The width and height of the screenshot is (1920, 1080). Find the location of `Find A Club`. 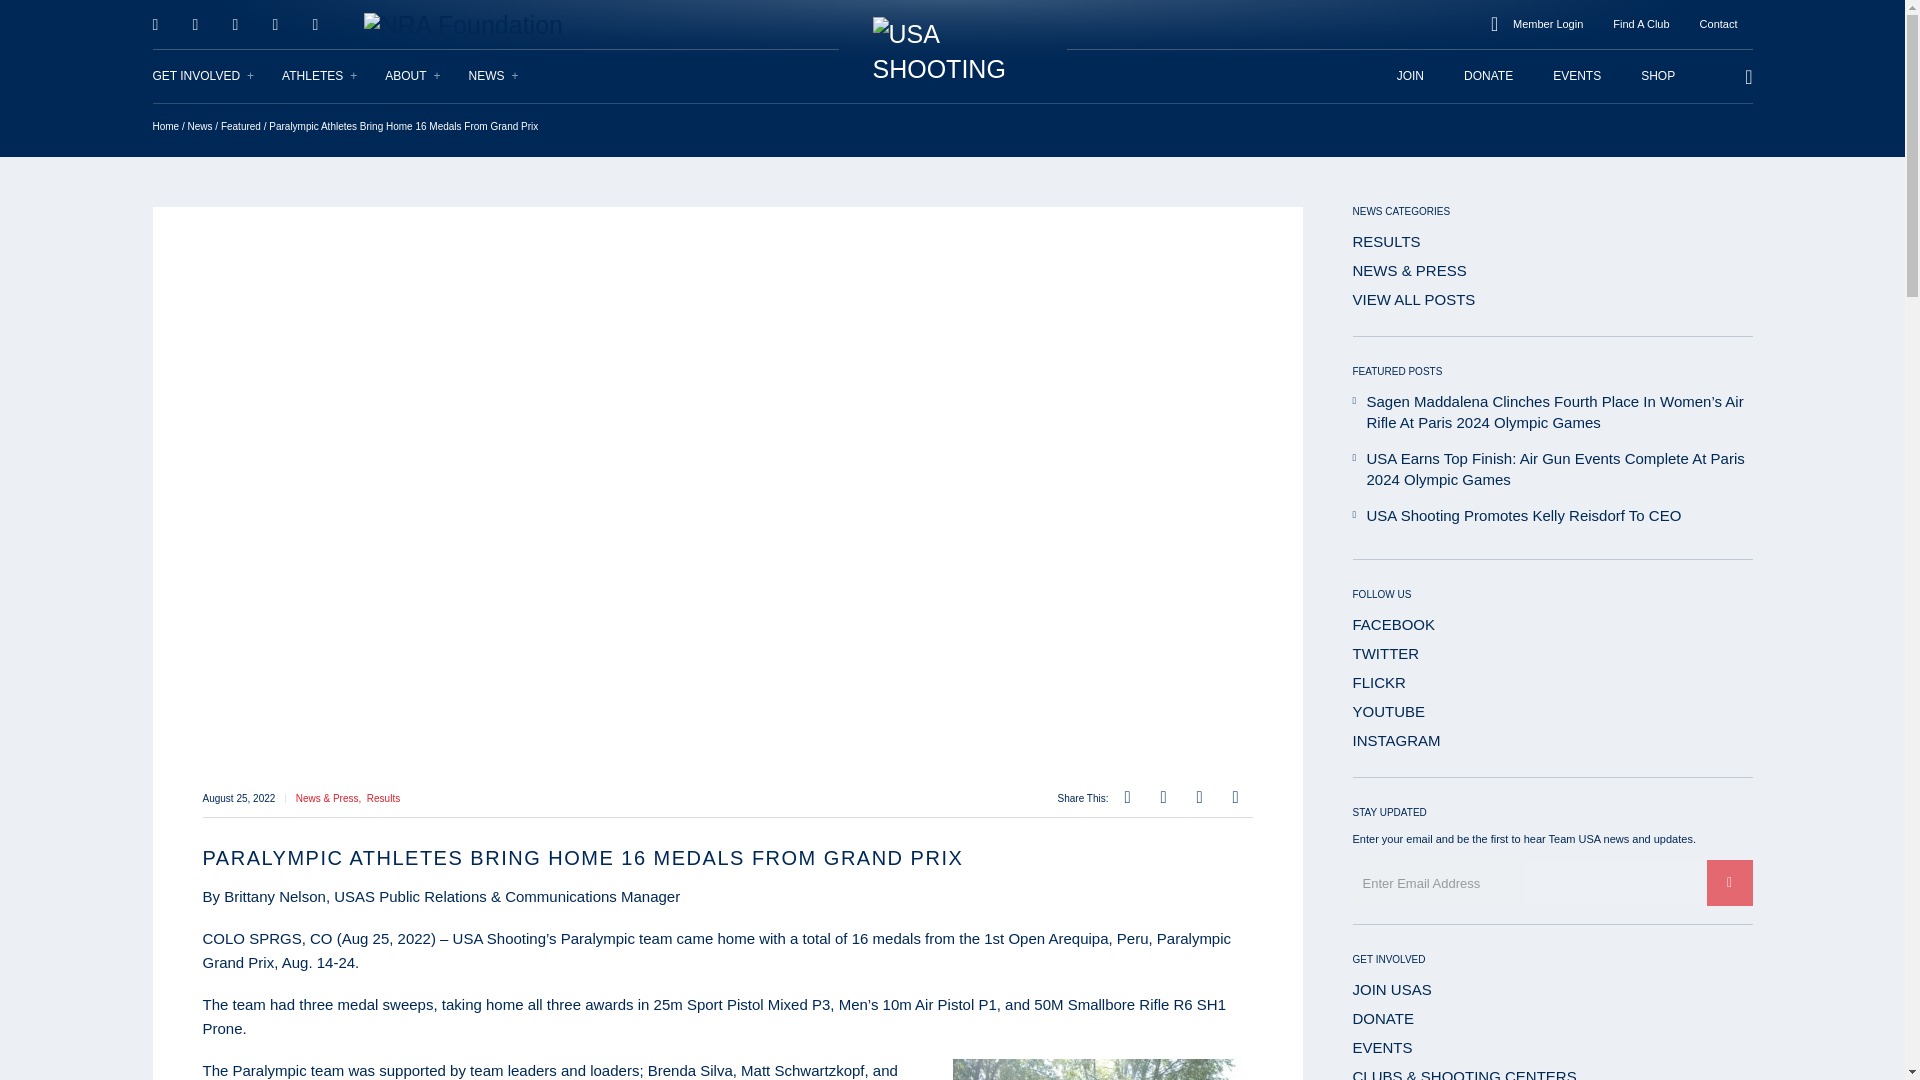

Find A Club is located at coordinates (1640, 24).